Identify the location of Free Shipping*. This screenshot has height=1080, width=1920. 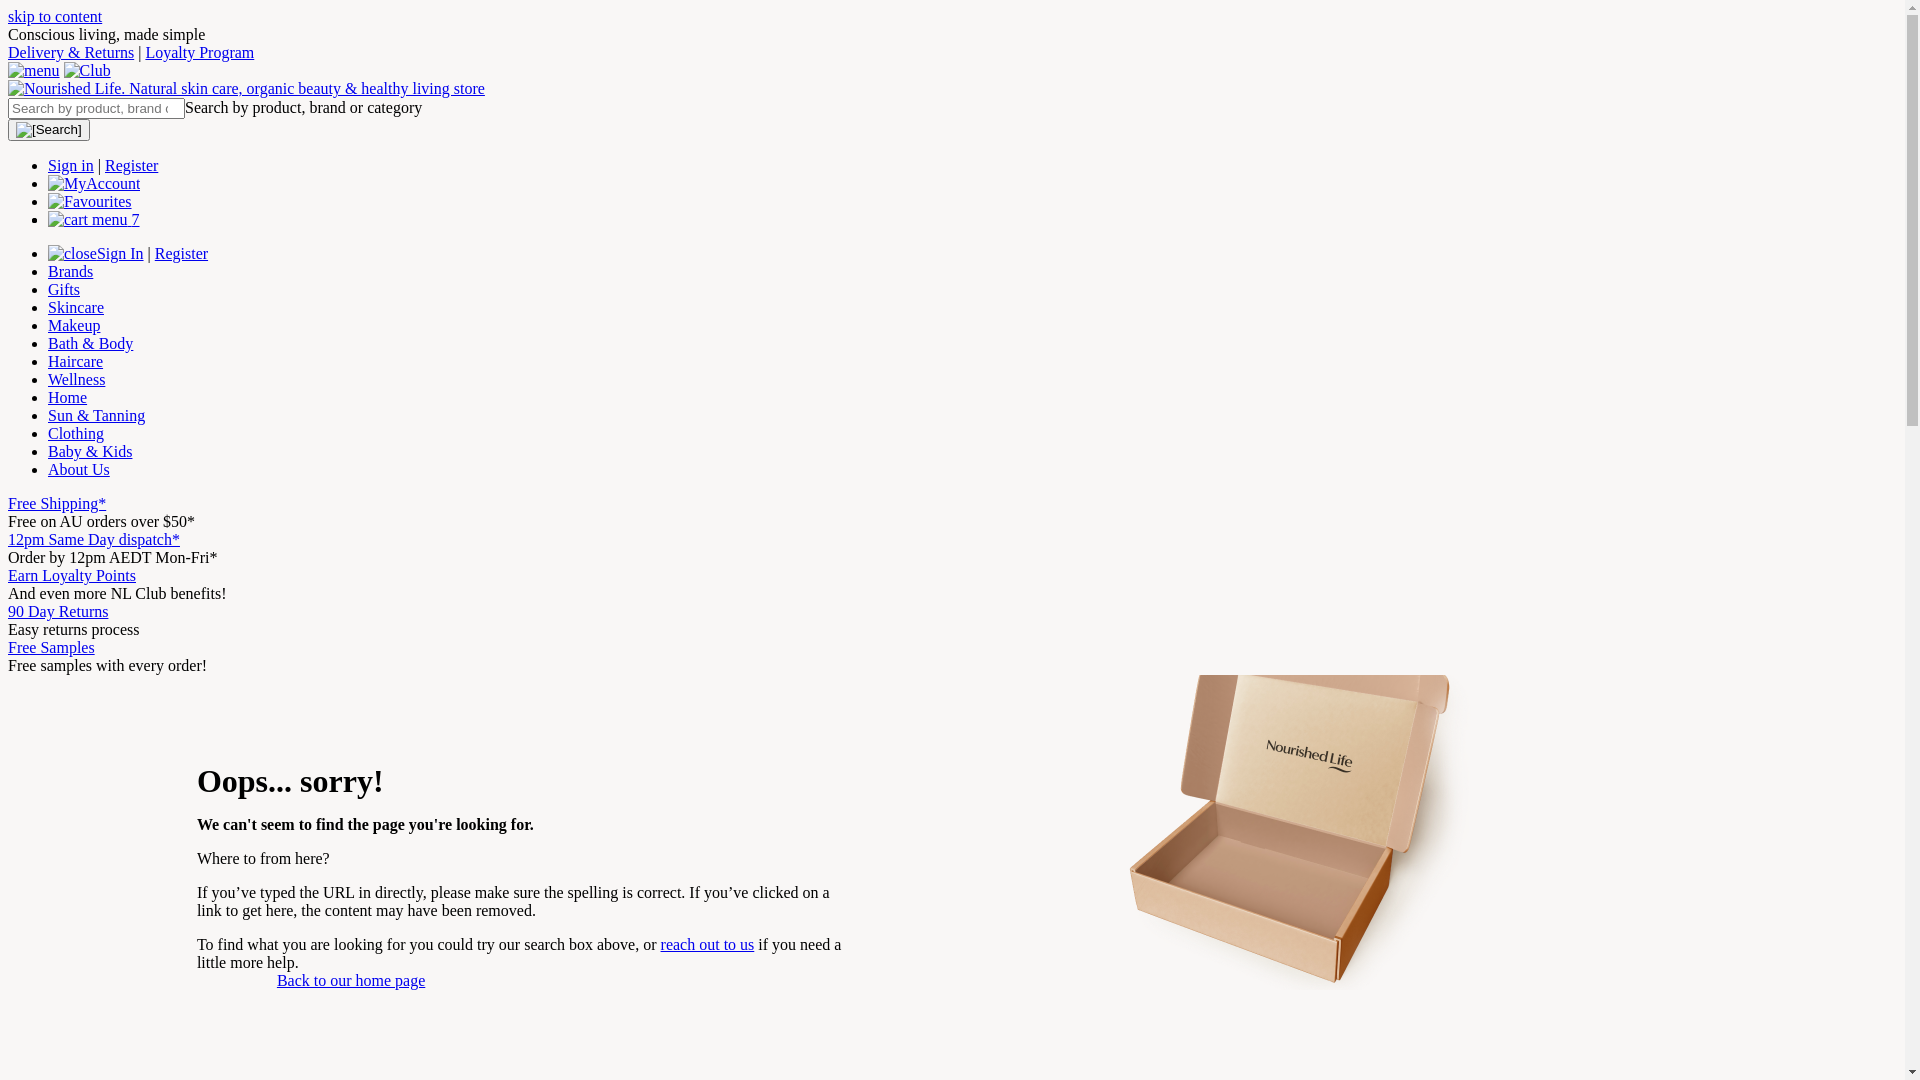
(57, 504).